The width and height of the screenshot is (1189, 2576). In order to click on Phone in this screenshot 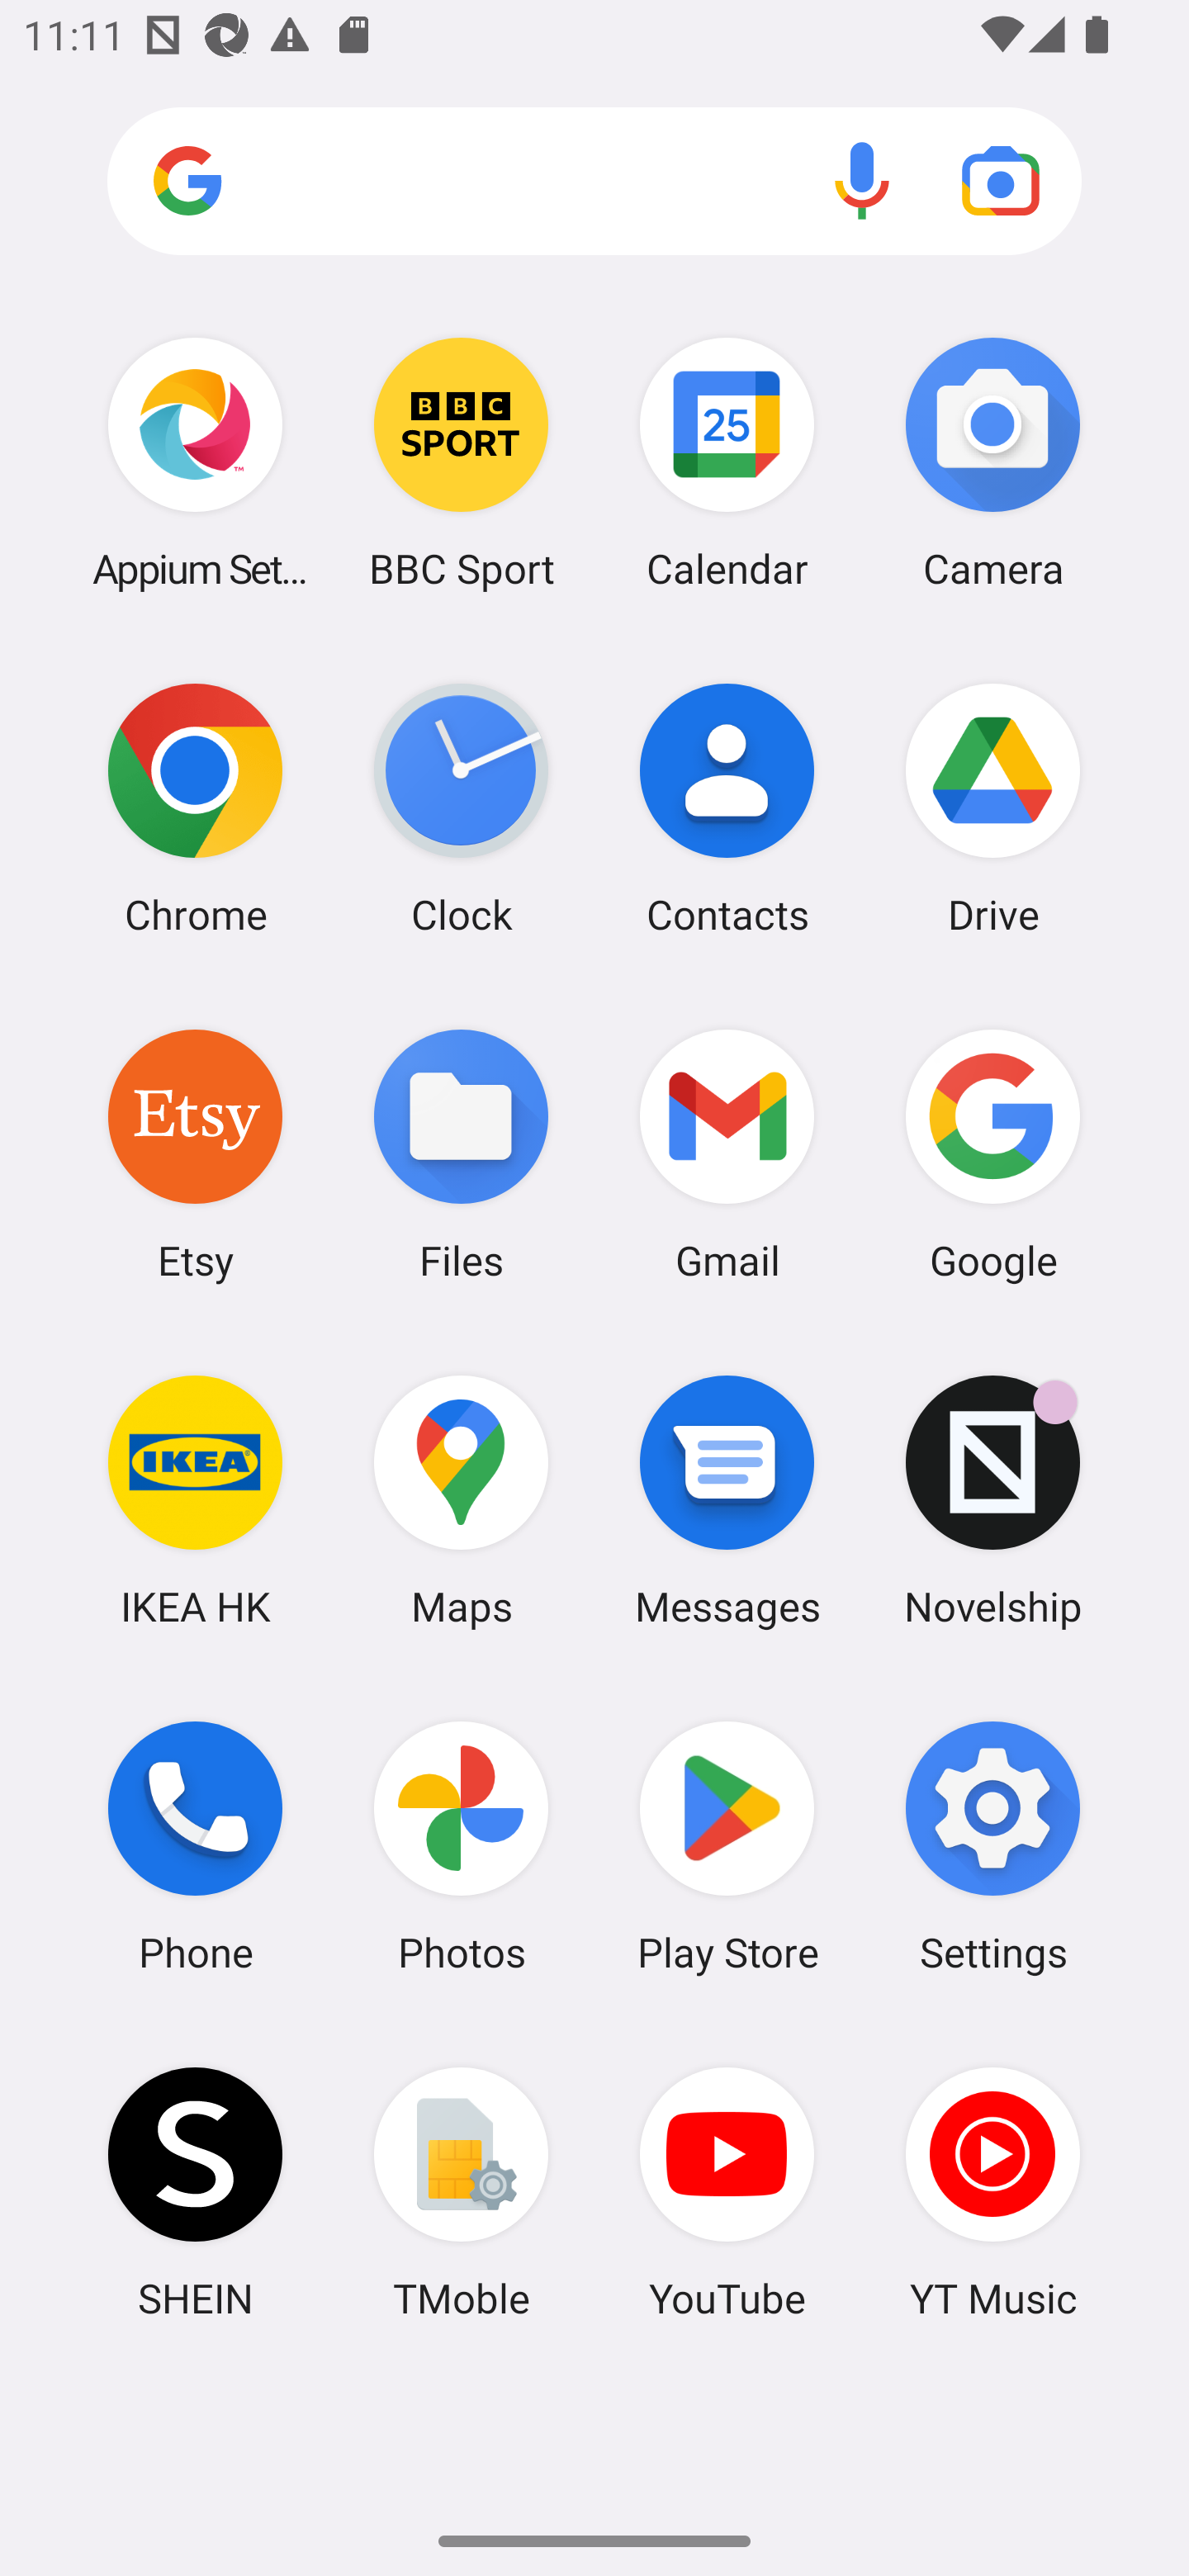, I will do `click(195, 1847)`.